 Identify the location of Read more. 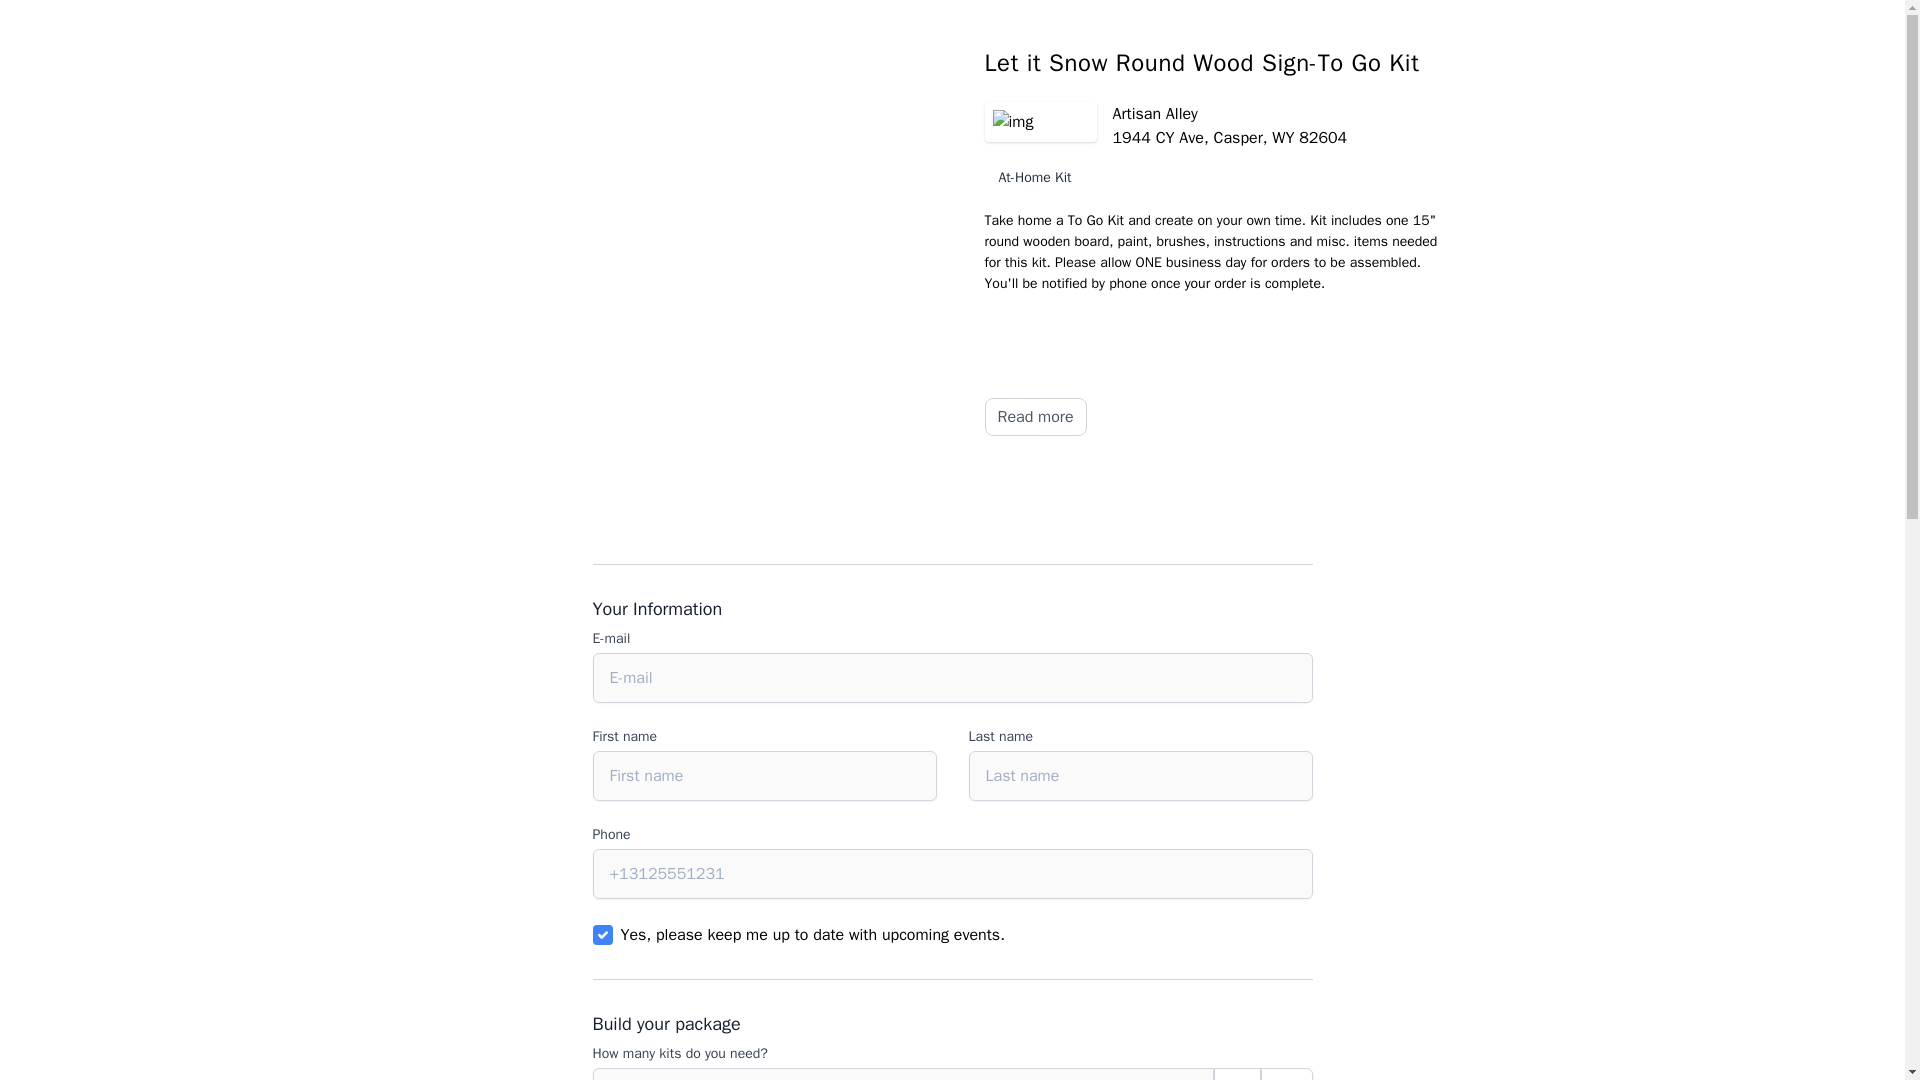
(1034, 417).